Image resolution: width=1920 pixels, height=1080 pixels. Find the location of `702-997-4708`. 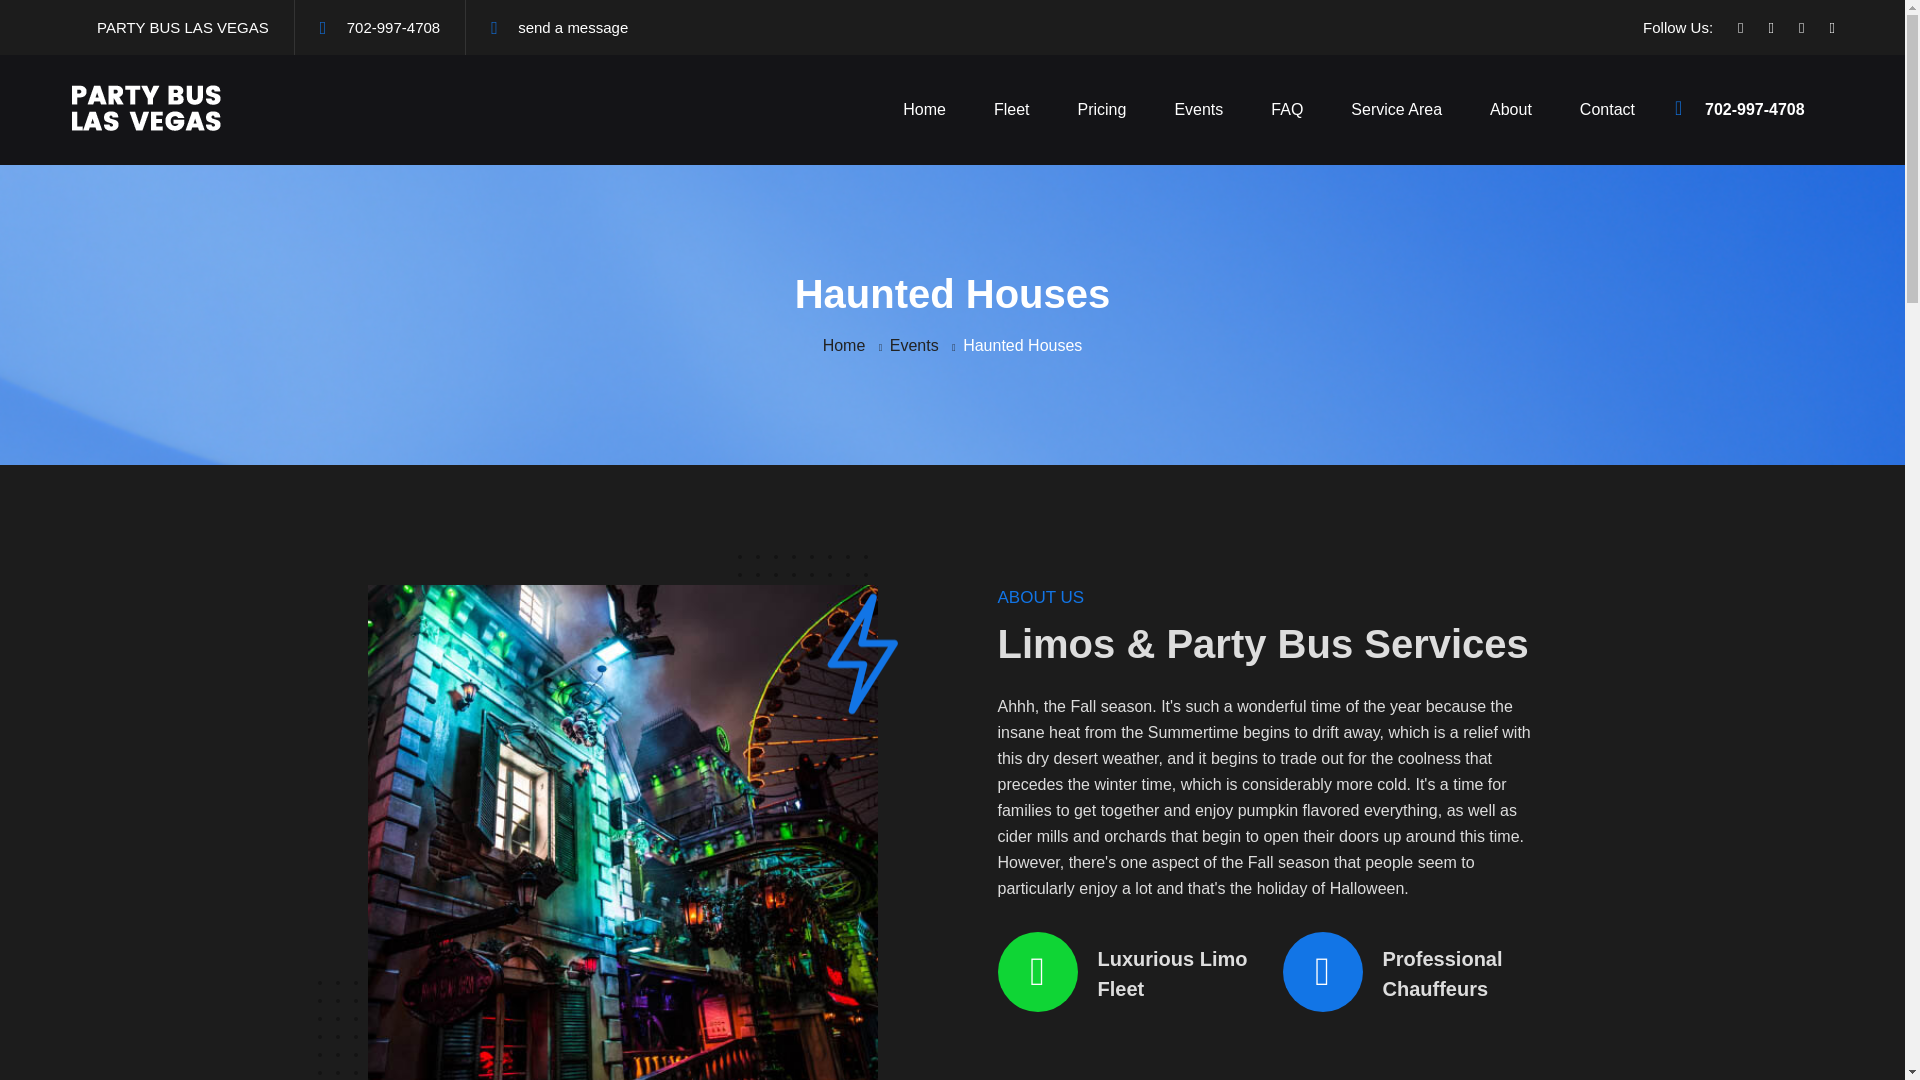

702-997-4708 is located at coordinates (1770, 110).